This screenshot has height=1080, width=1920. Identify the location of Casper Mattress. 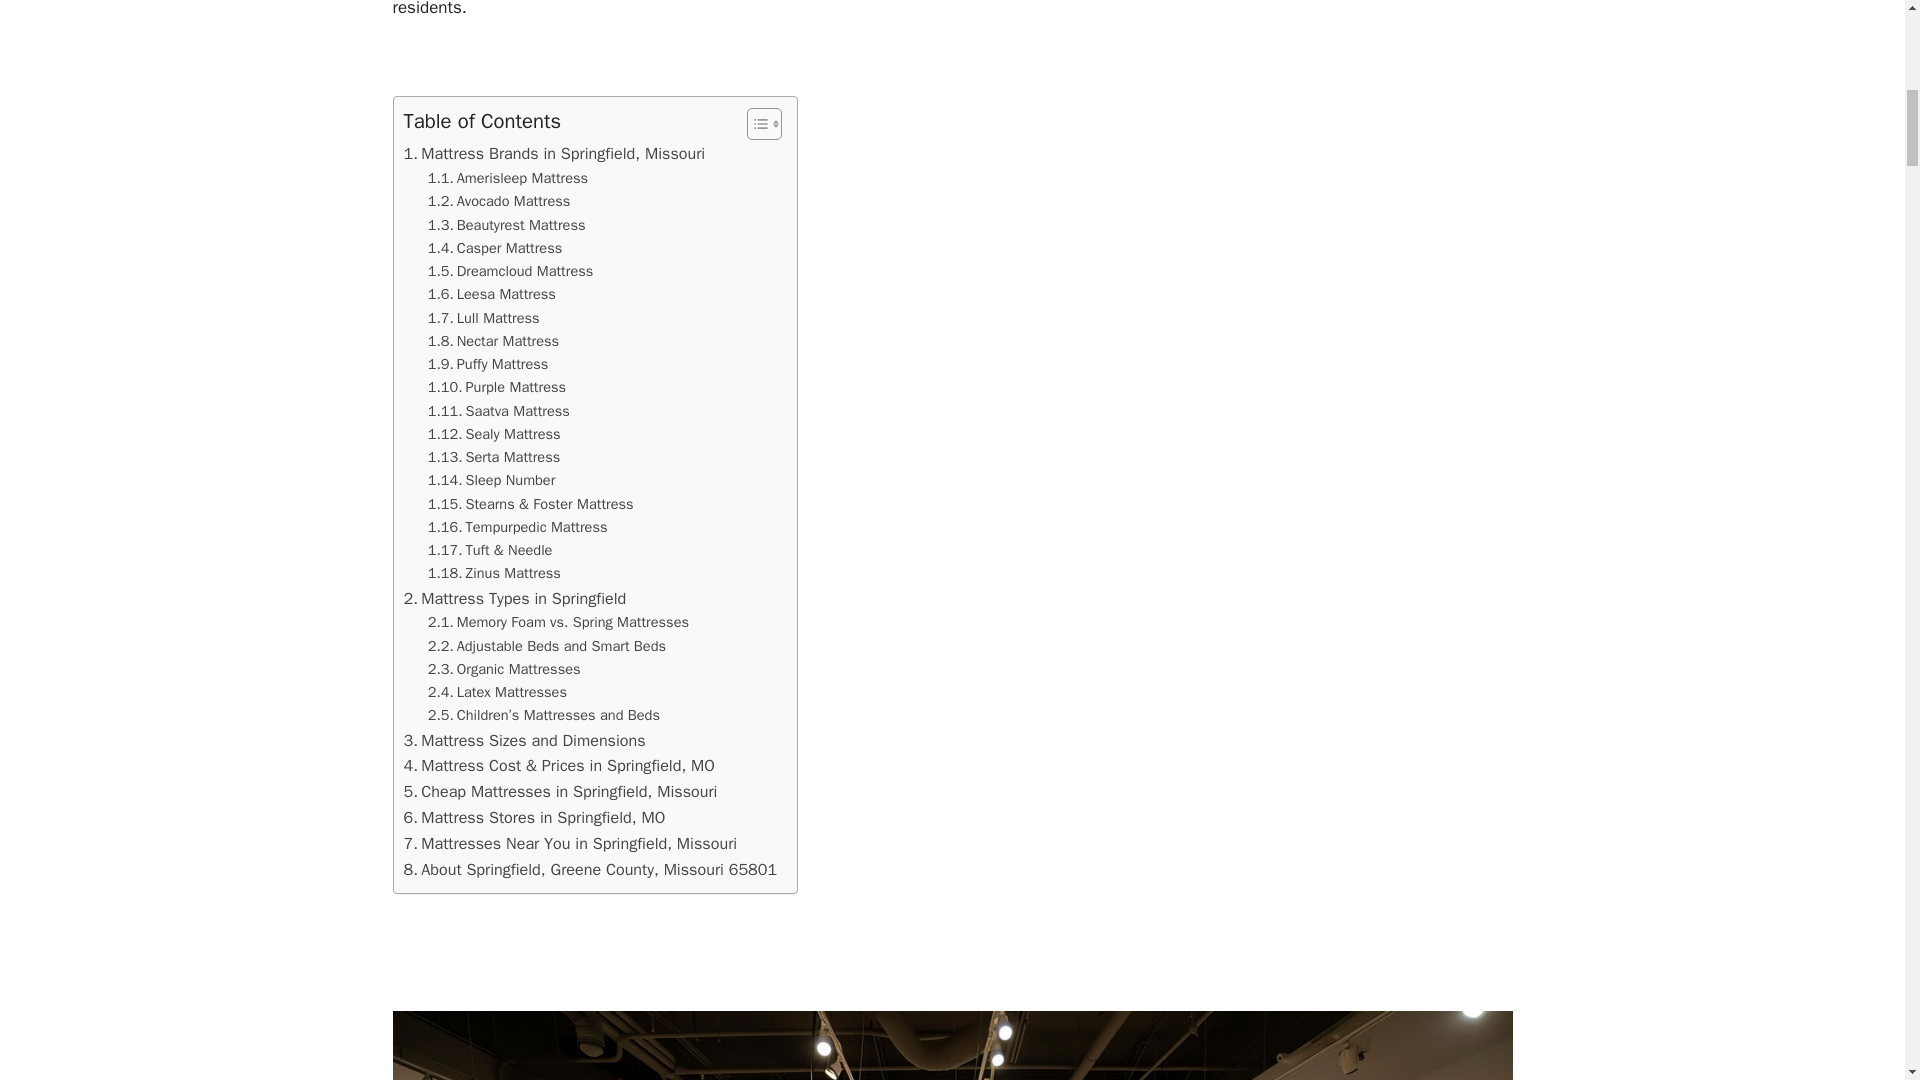
(495, 248).